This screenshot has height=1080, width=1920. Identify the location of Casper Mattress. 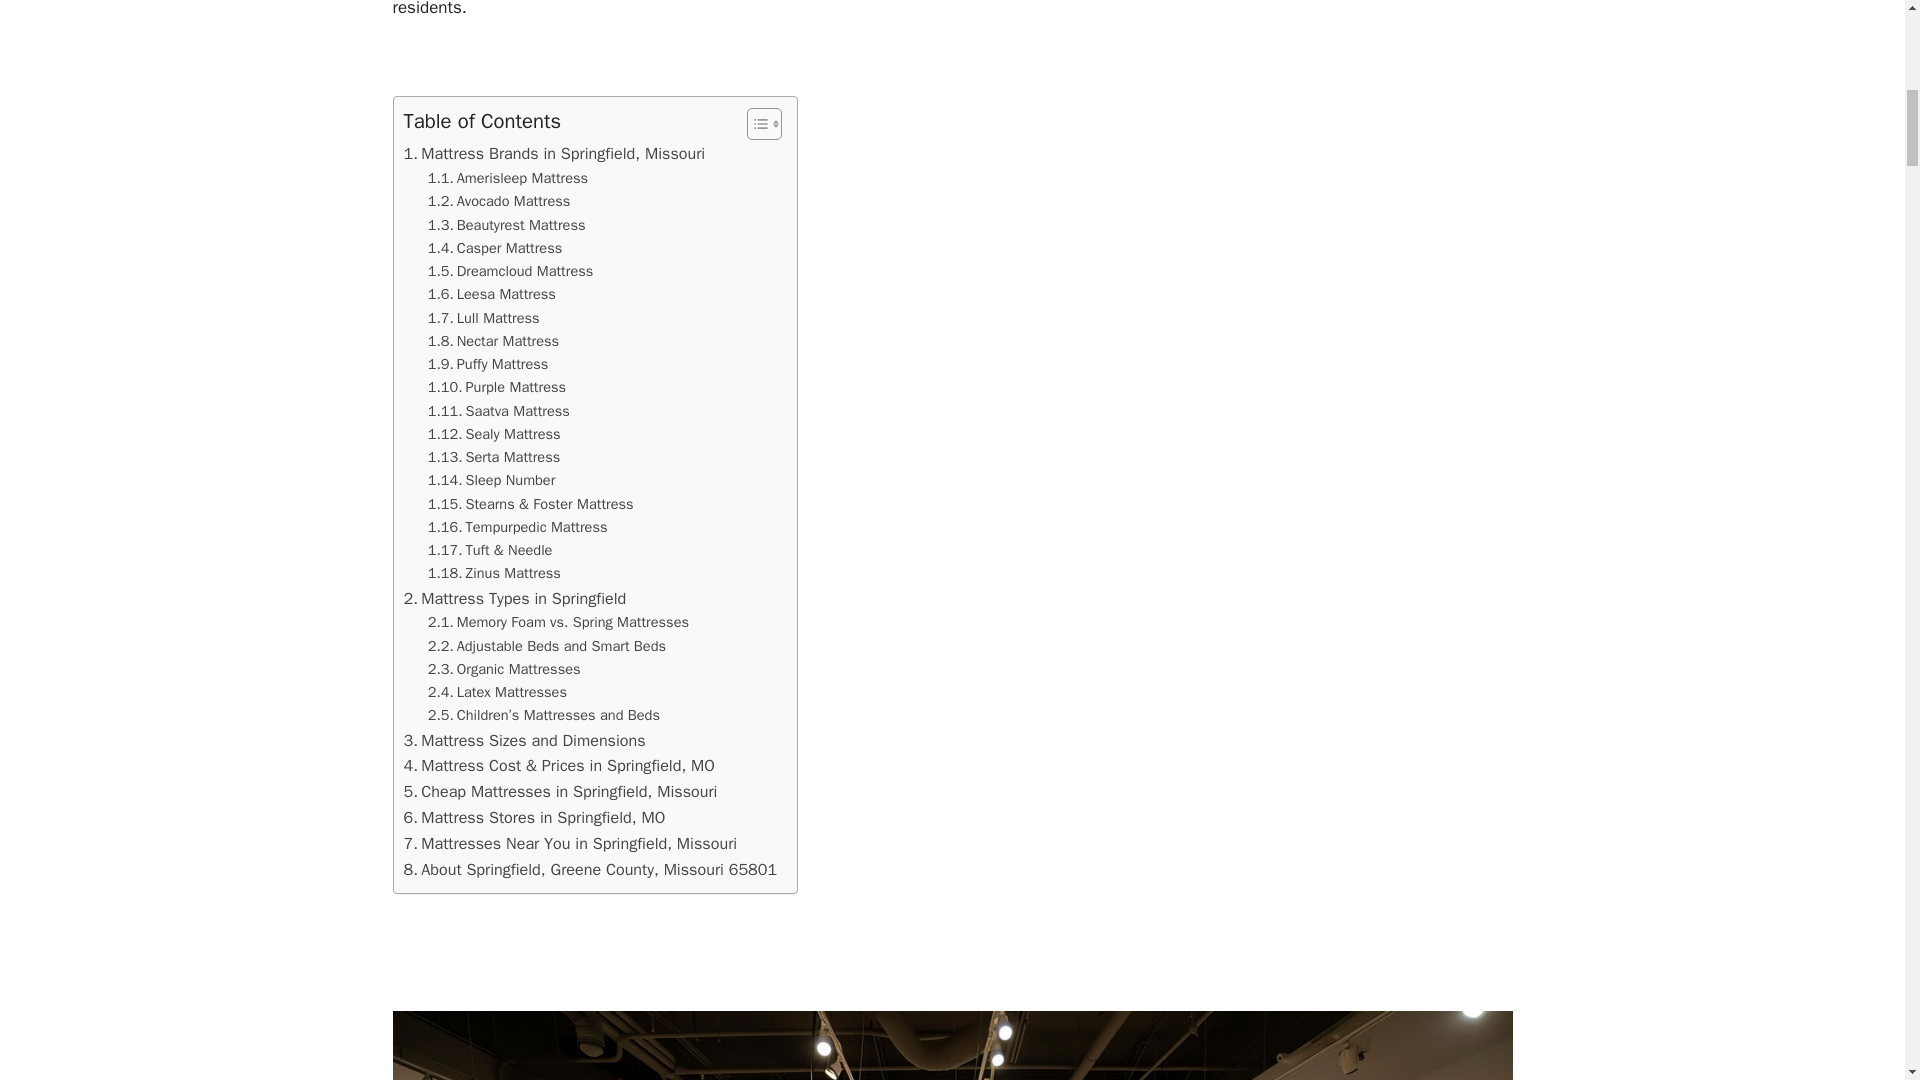
(495, 248).